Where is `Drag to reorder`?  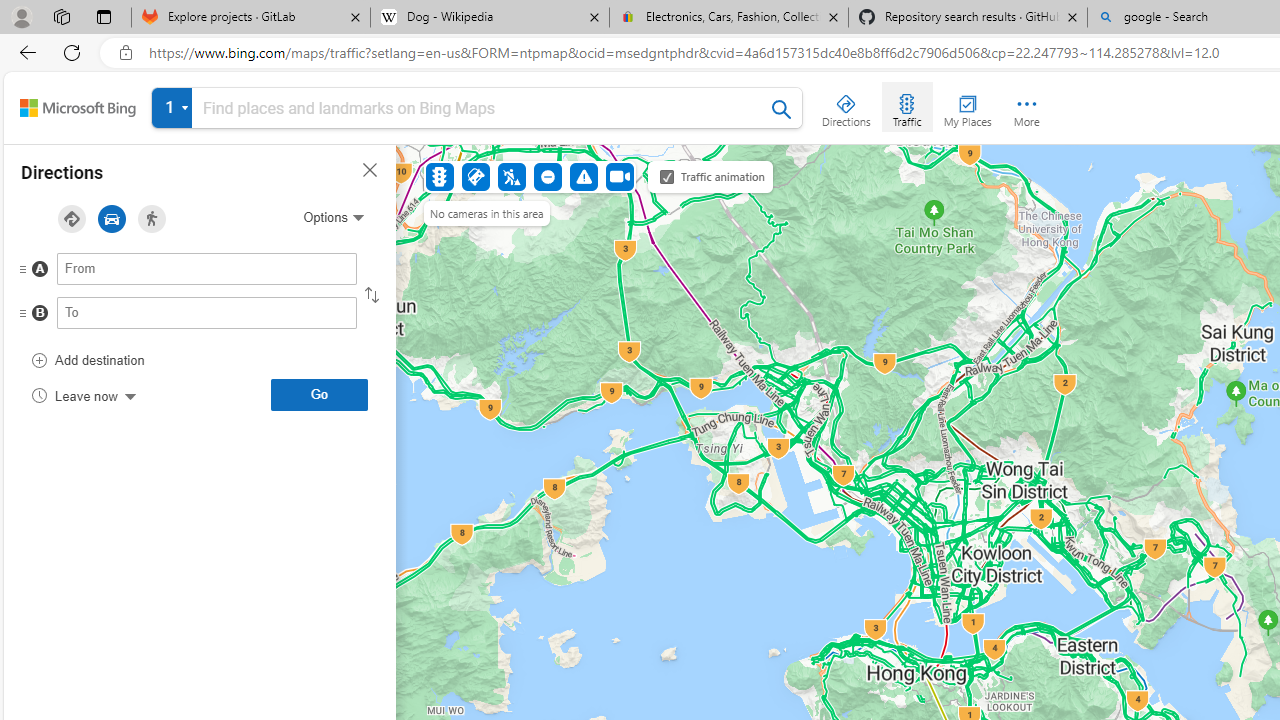
Drag to reorder is located at coordinates (38, 314).